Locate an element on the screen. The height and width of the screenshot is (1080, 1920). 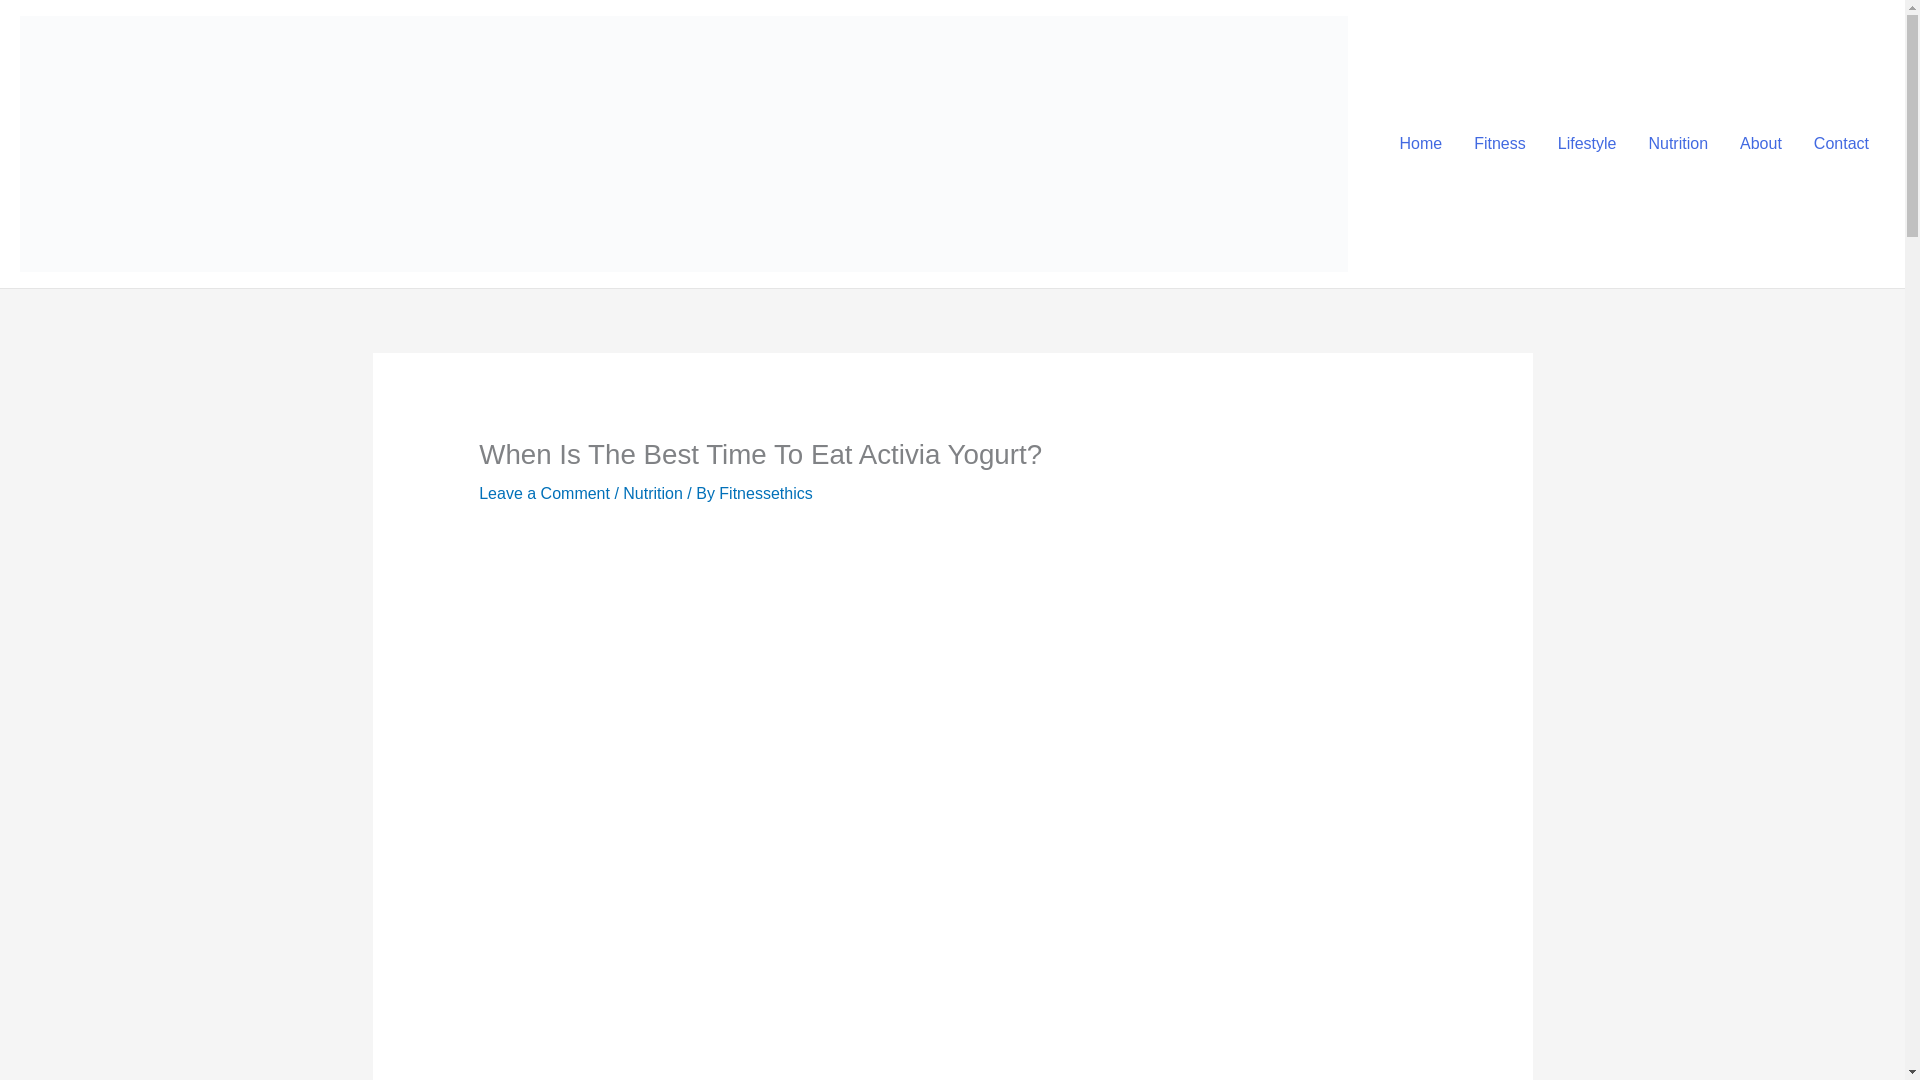
Fitnessethics is located at coordinates (765, 493).